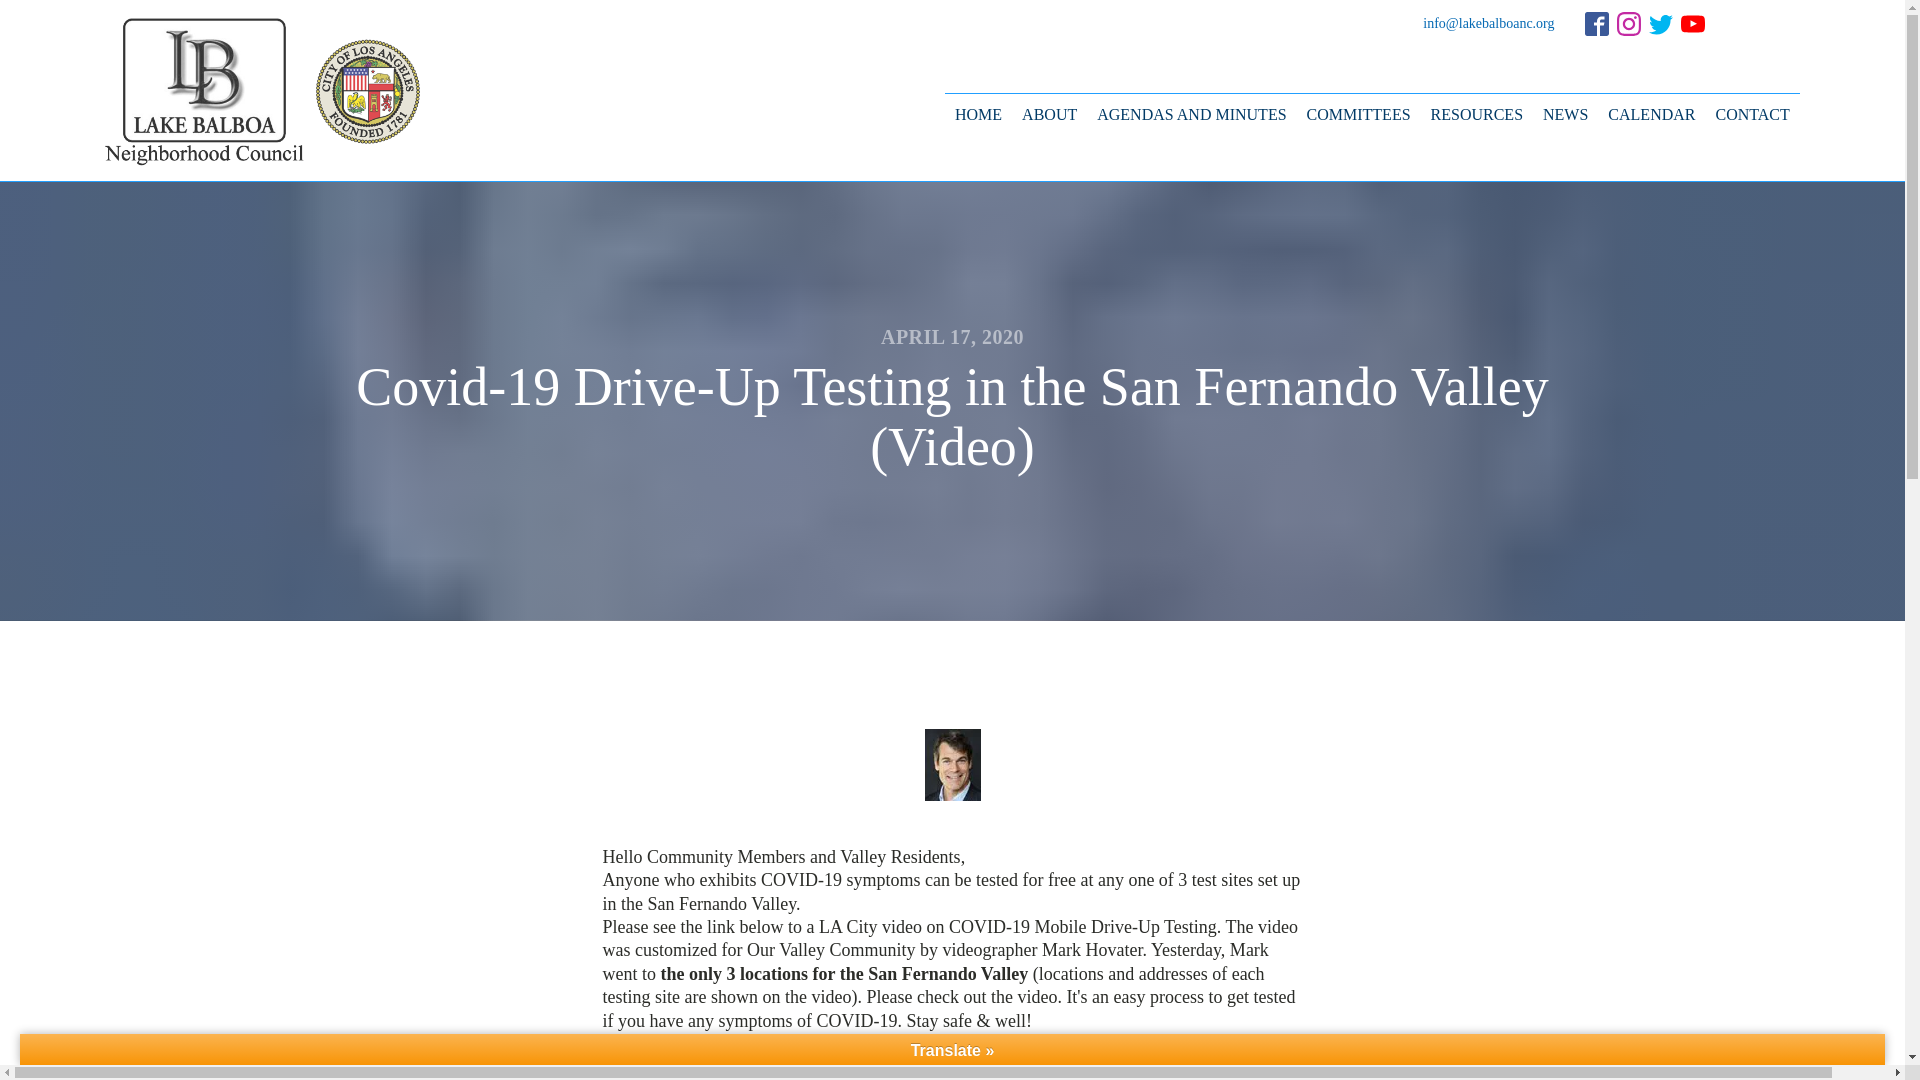 Image resolution: width=1920 pixels, height=1080 pixels. I want to click on AGENDAS AND MINUTES, so click(1191, 114).